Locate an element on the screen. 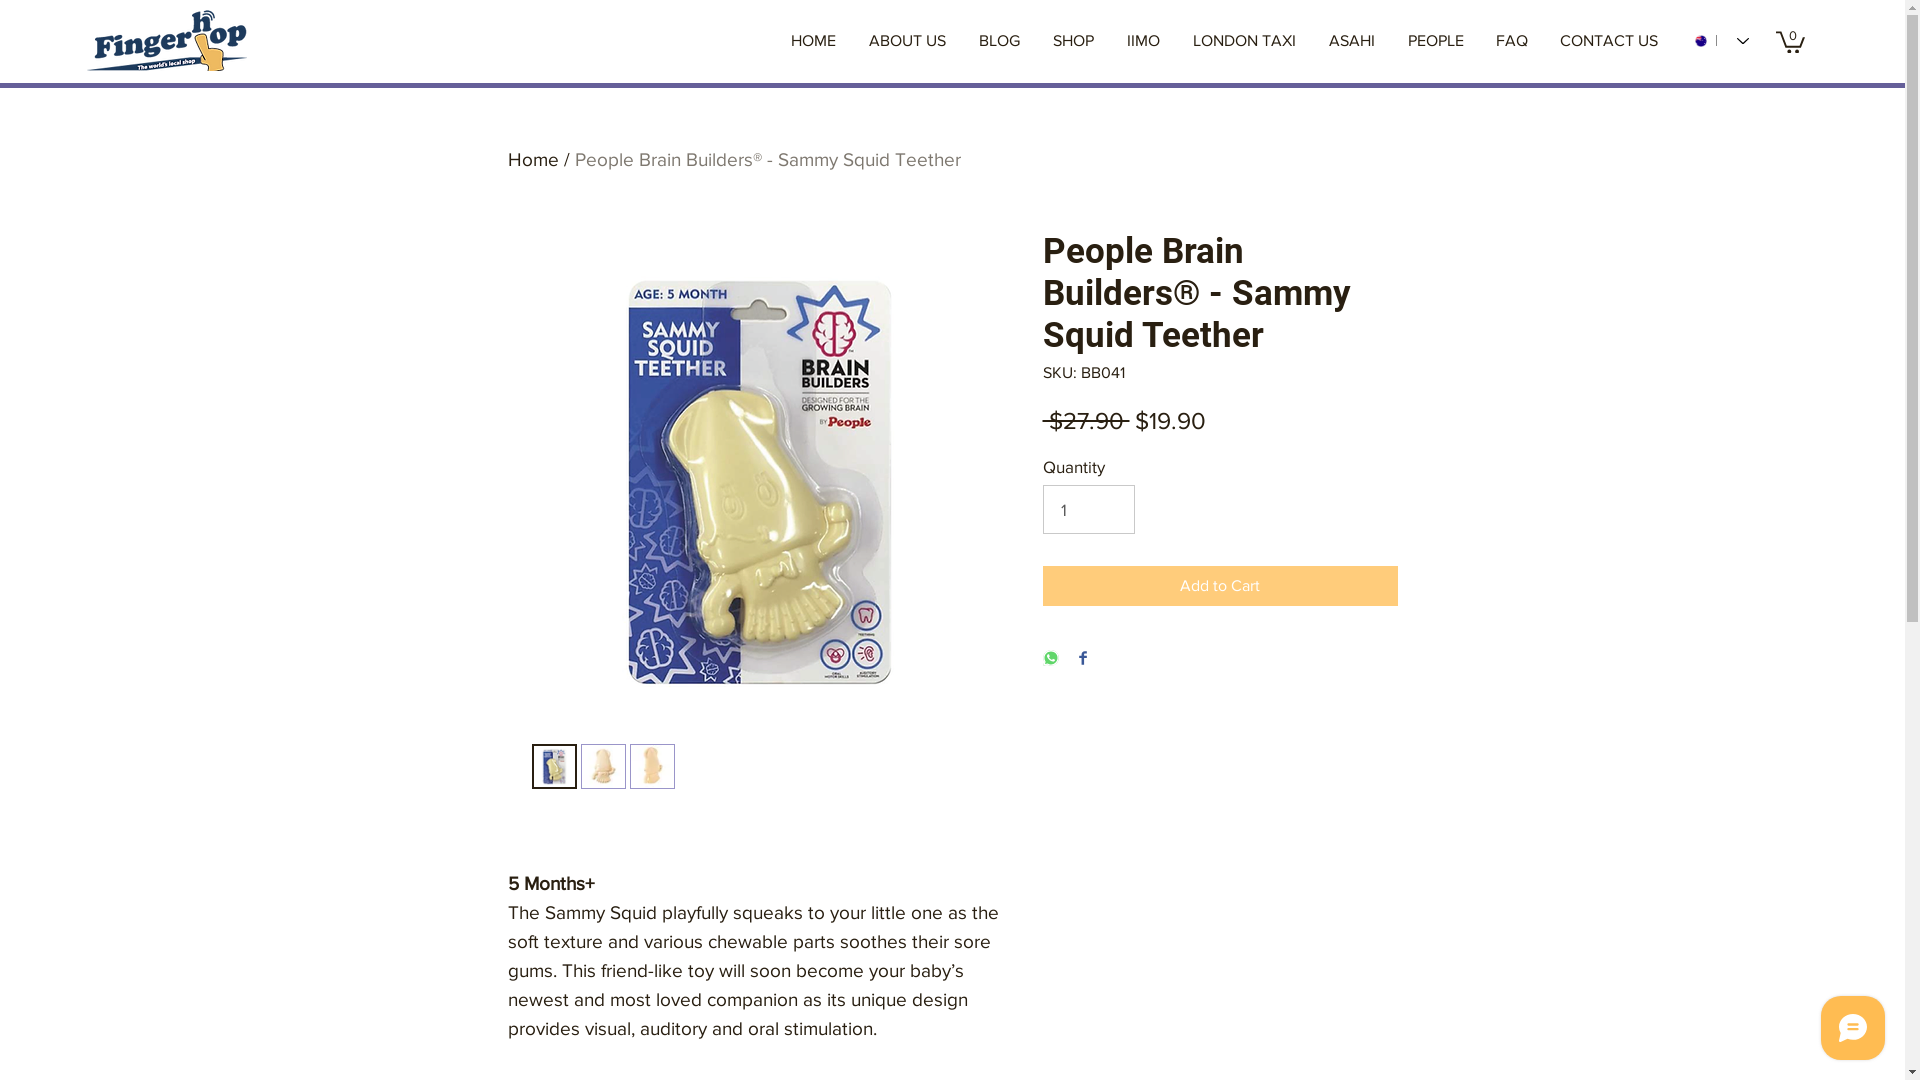  FAQ is located at coordinates (1512, 41).